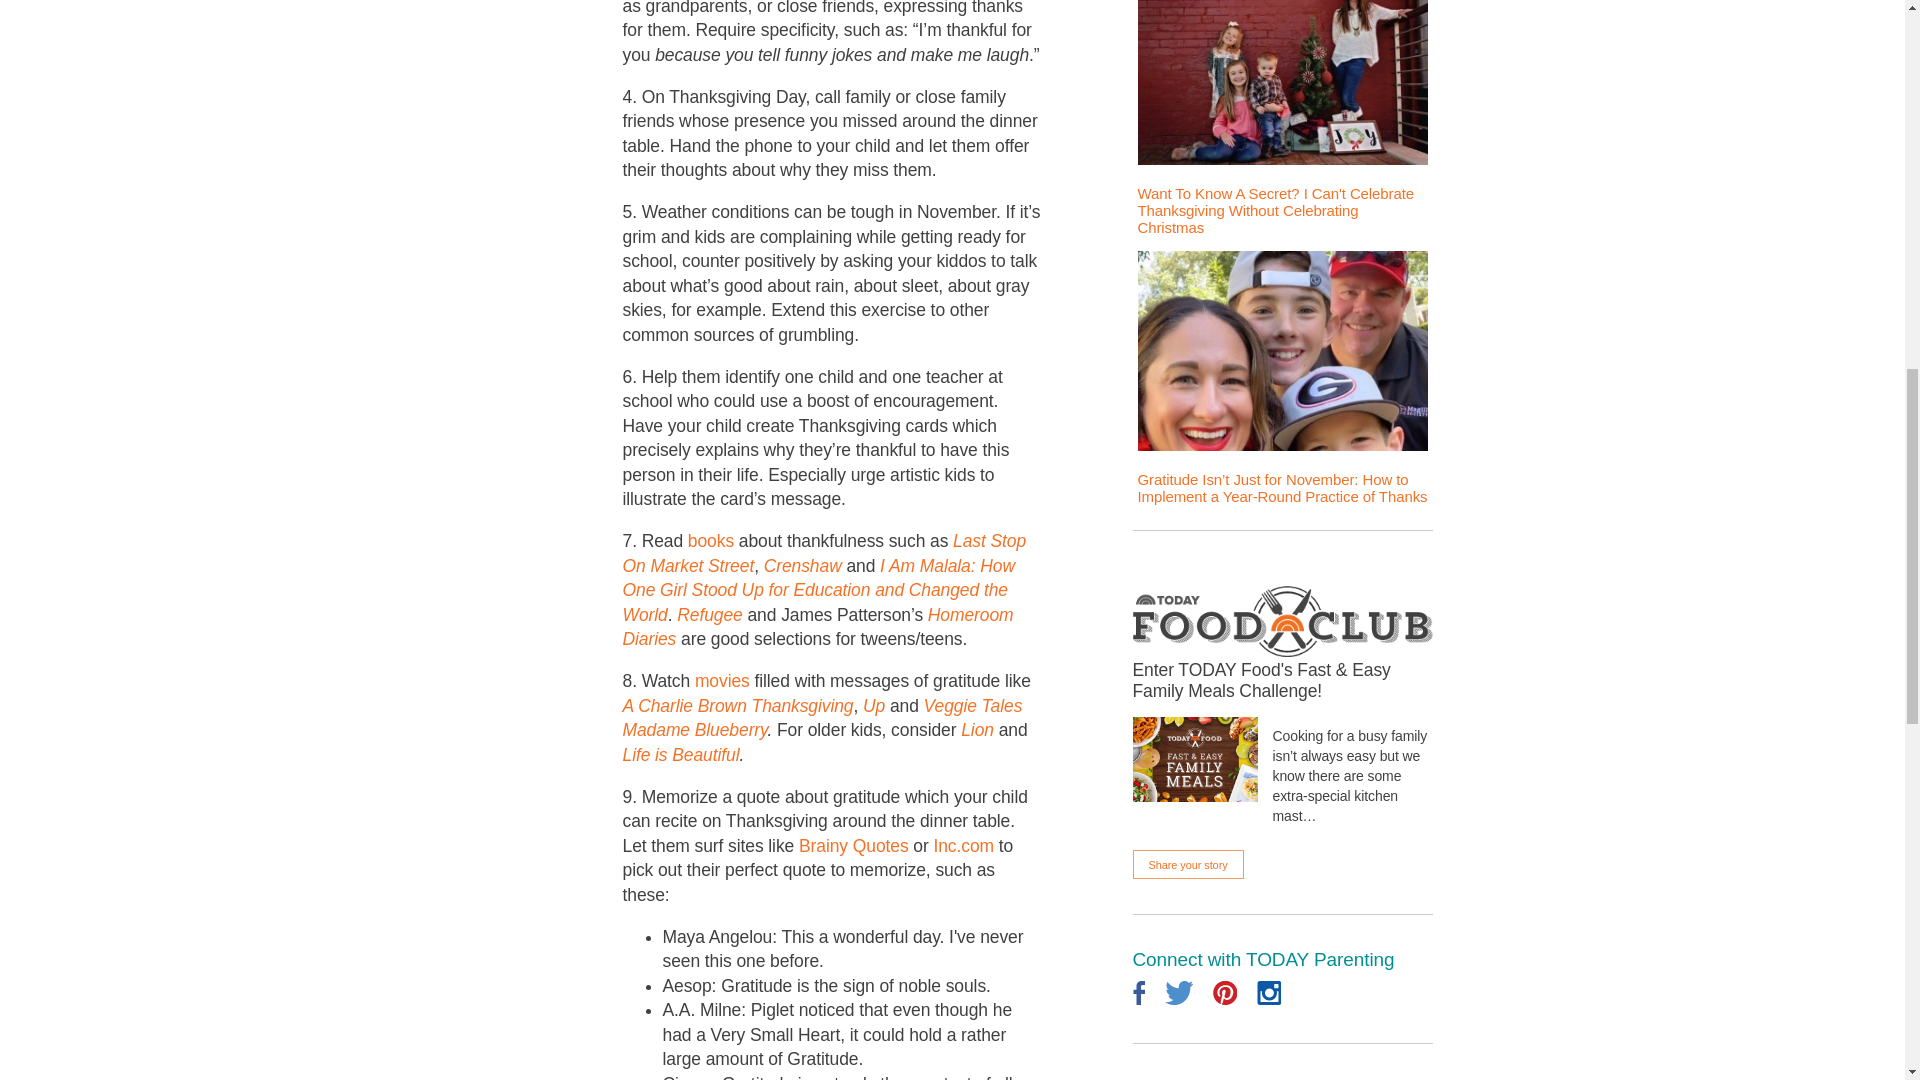 The width and height of the screenshot is (1920, 1080). Describe the element at coordinates (822, 718) in the screenshot. I see `Veggie Tales Madame Blueberry` at that location.